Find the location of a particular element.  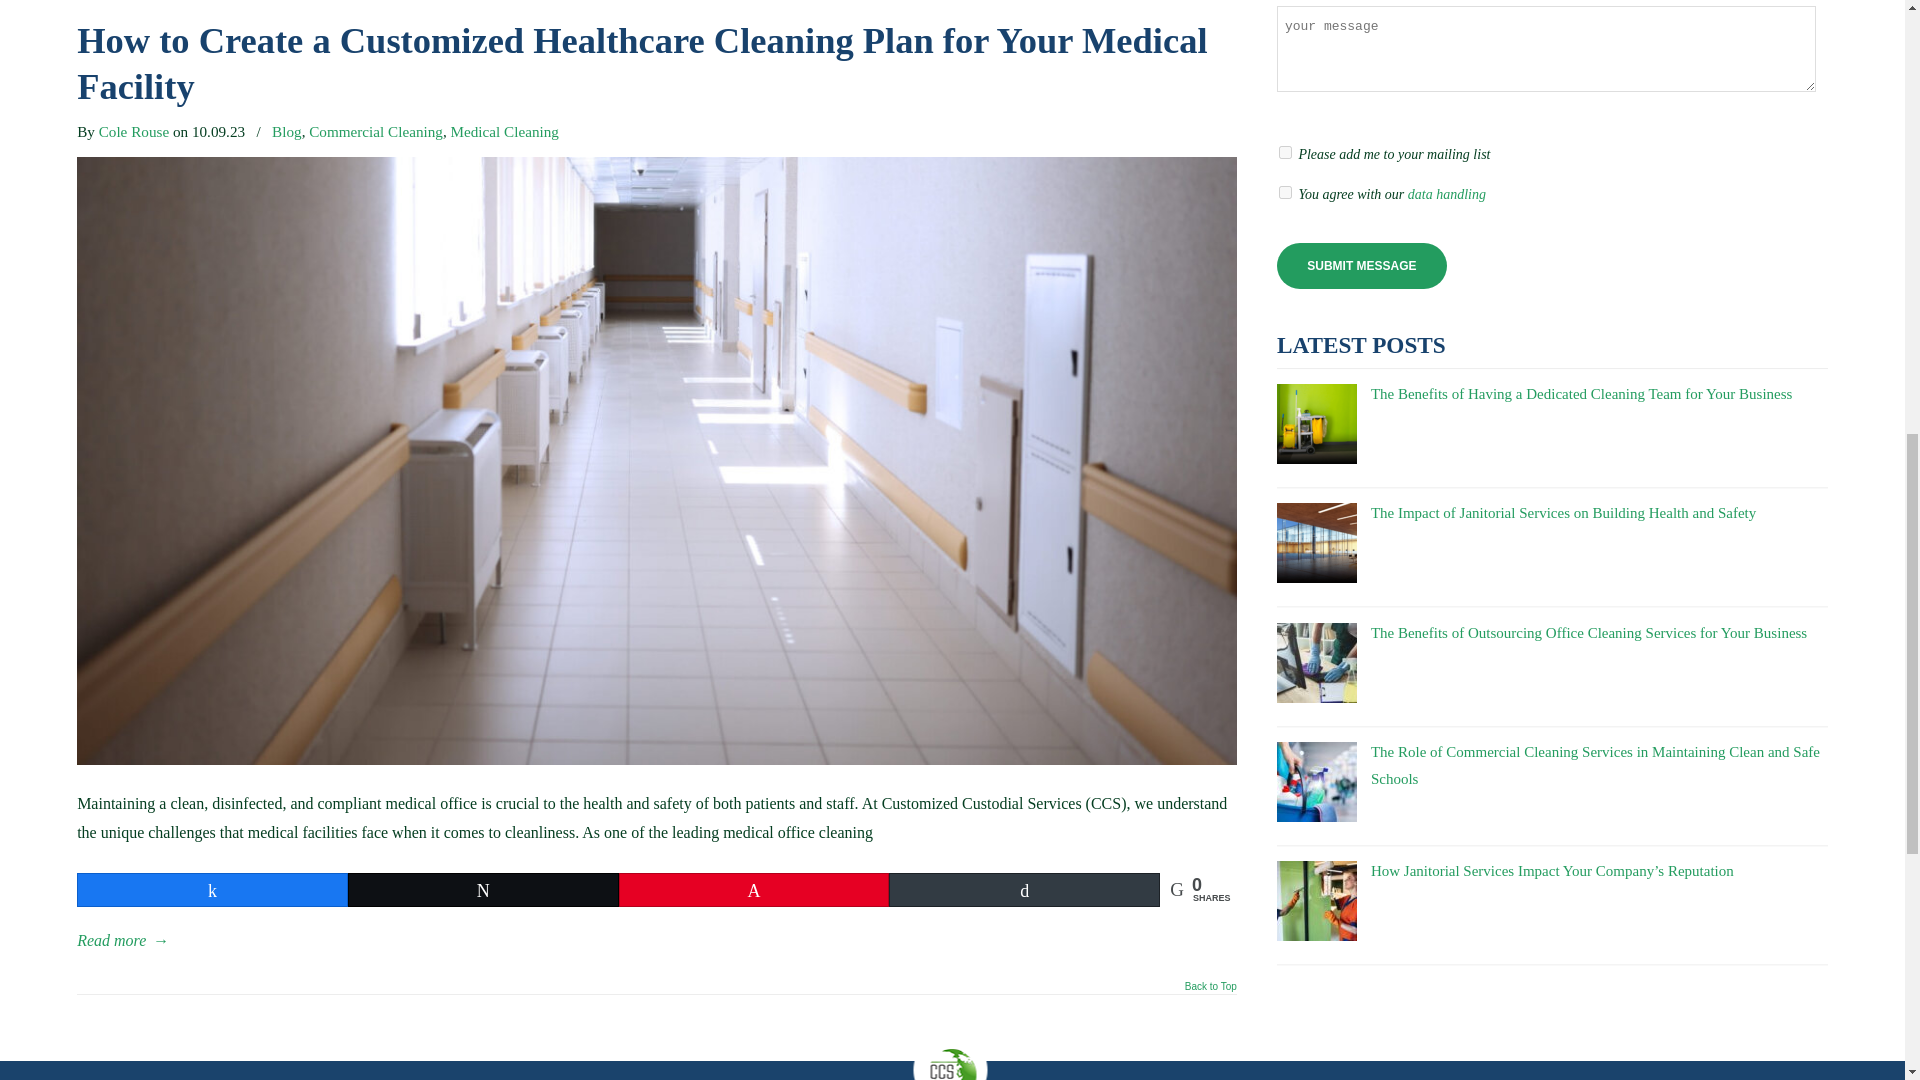

SUBMIT MESSAGE is located at coordinates (1362, 266).